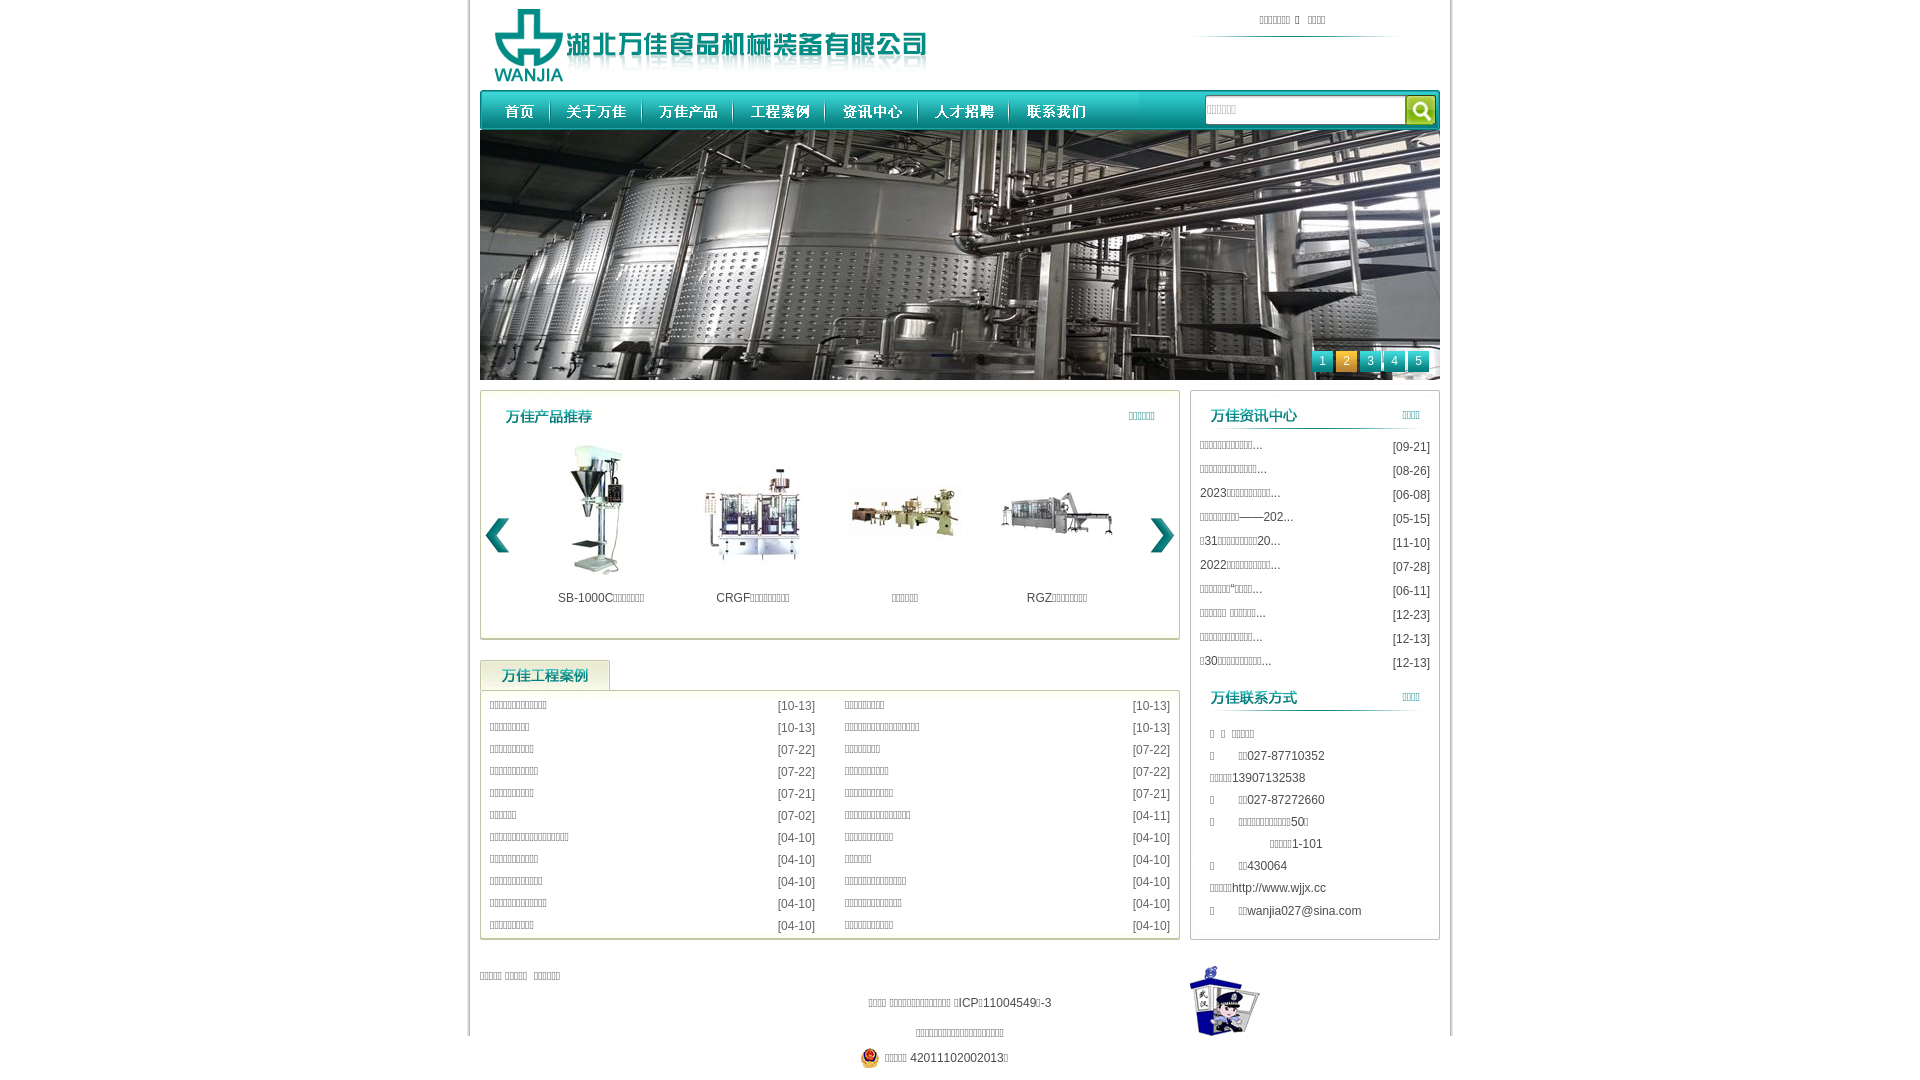 This screenshot has width=1920, height=1080. I want to click on http://www.wjjx.cc, so click(1279, 888).